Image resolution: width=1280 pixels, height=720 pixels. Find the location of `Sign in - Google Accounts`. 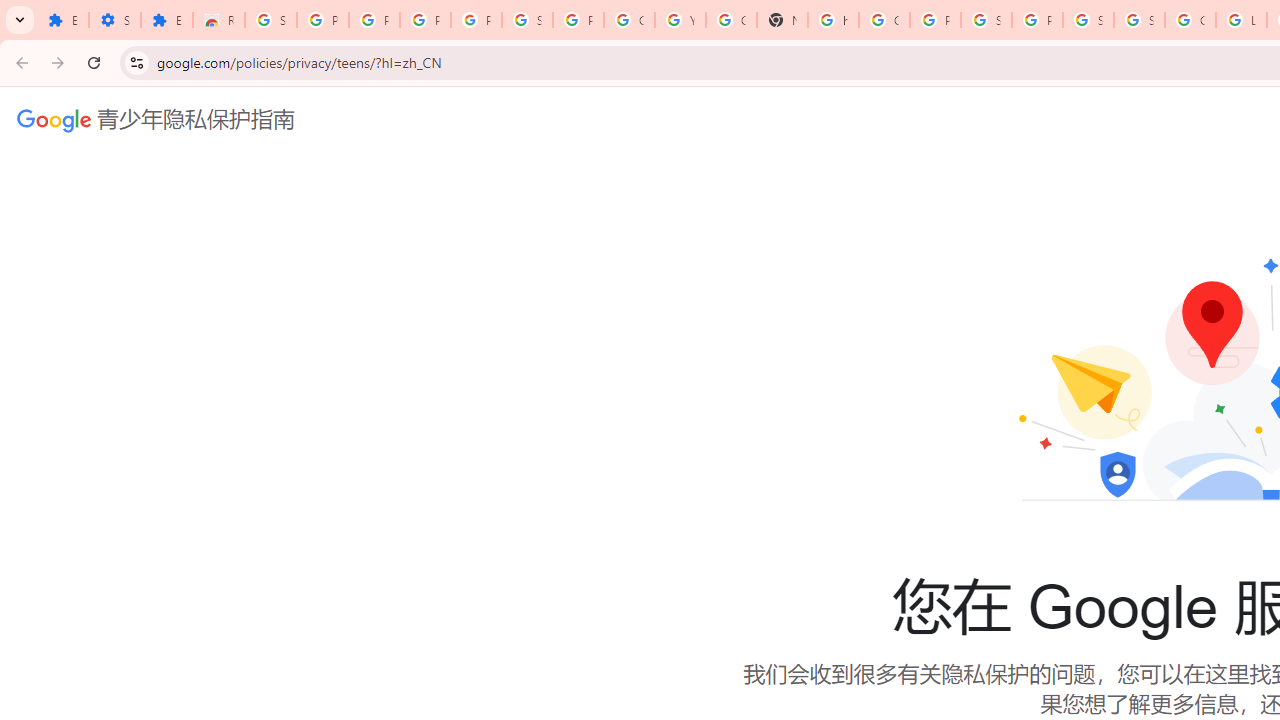

Sign in - Google Accounts is located at coordinates (1088, 20).